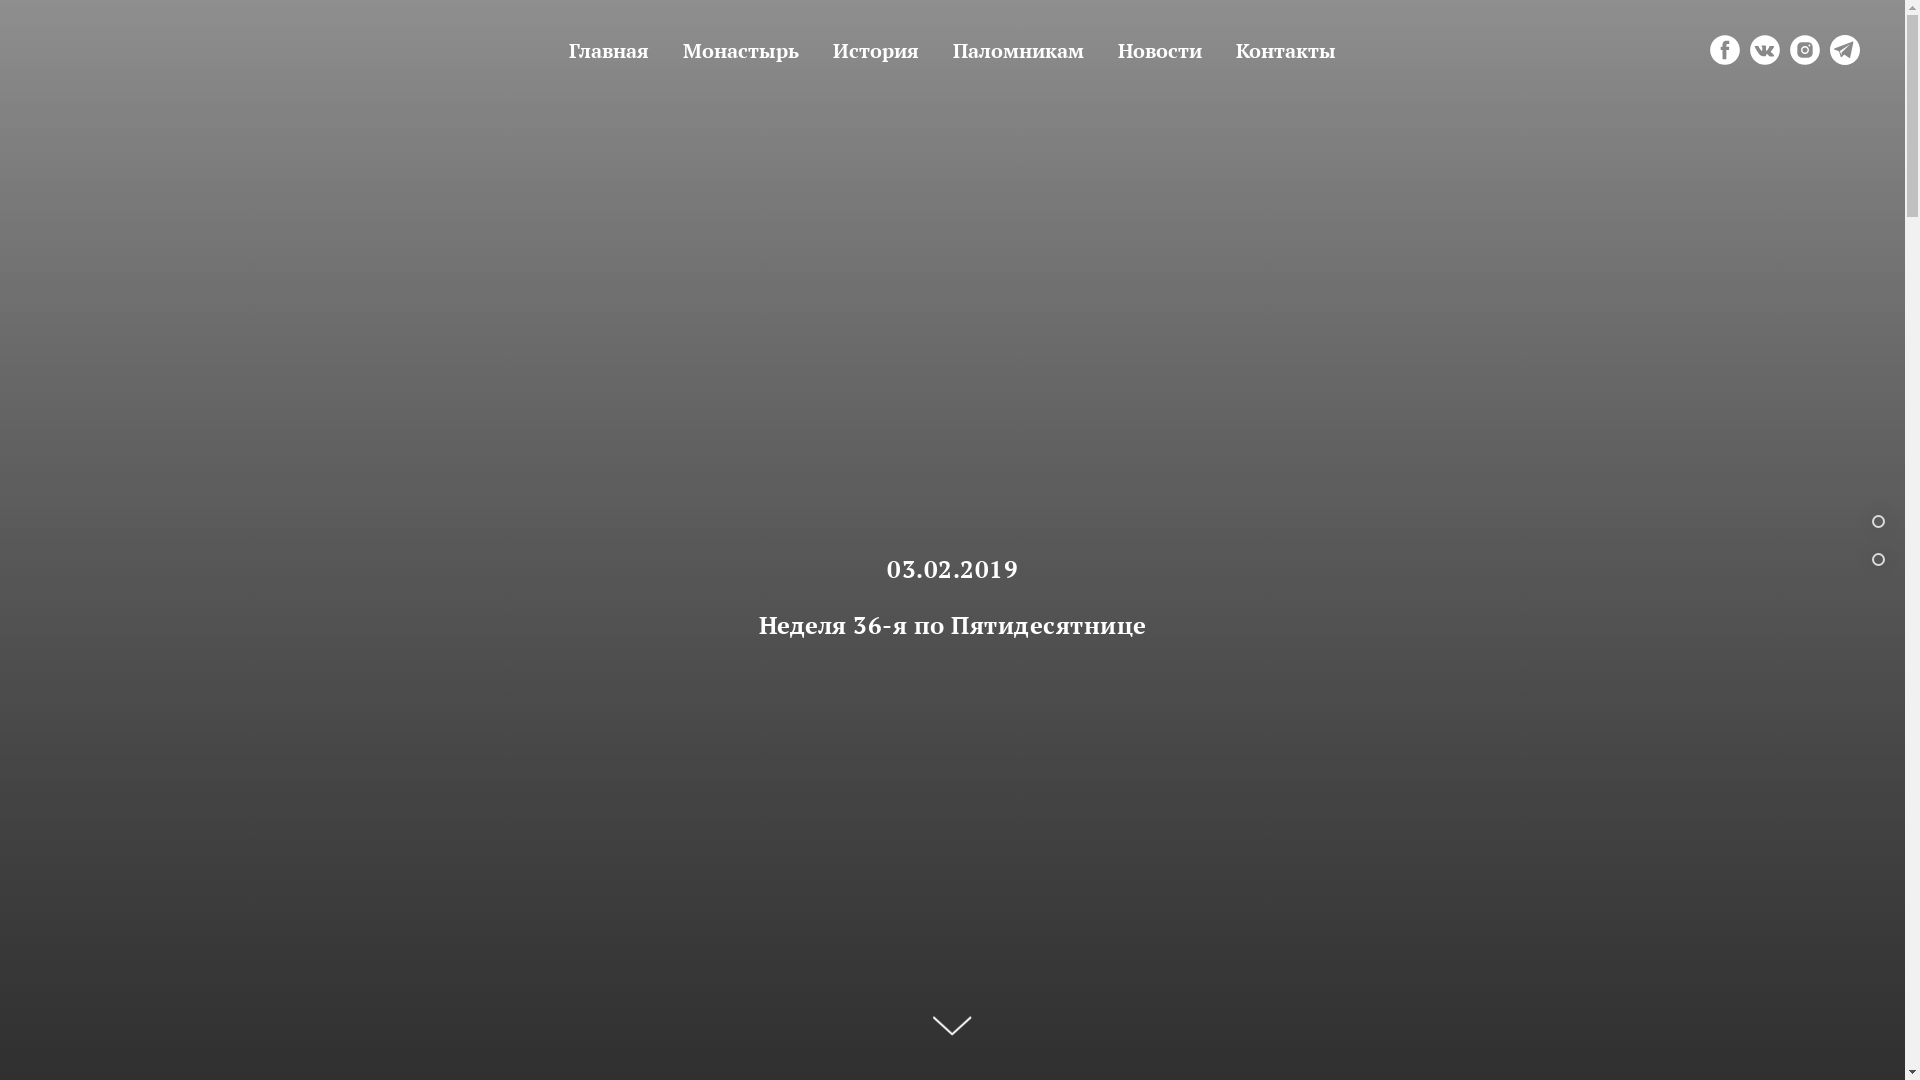  I want to click on Instagram, so click(1805, 50).